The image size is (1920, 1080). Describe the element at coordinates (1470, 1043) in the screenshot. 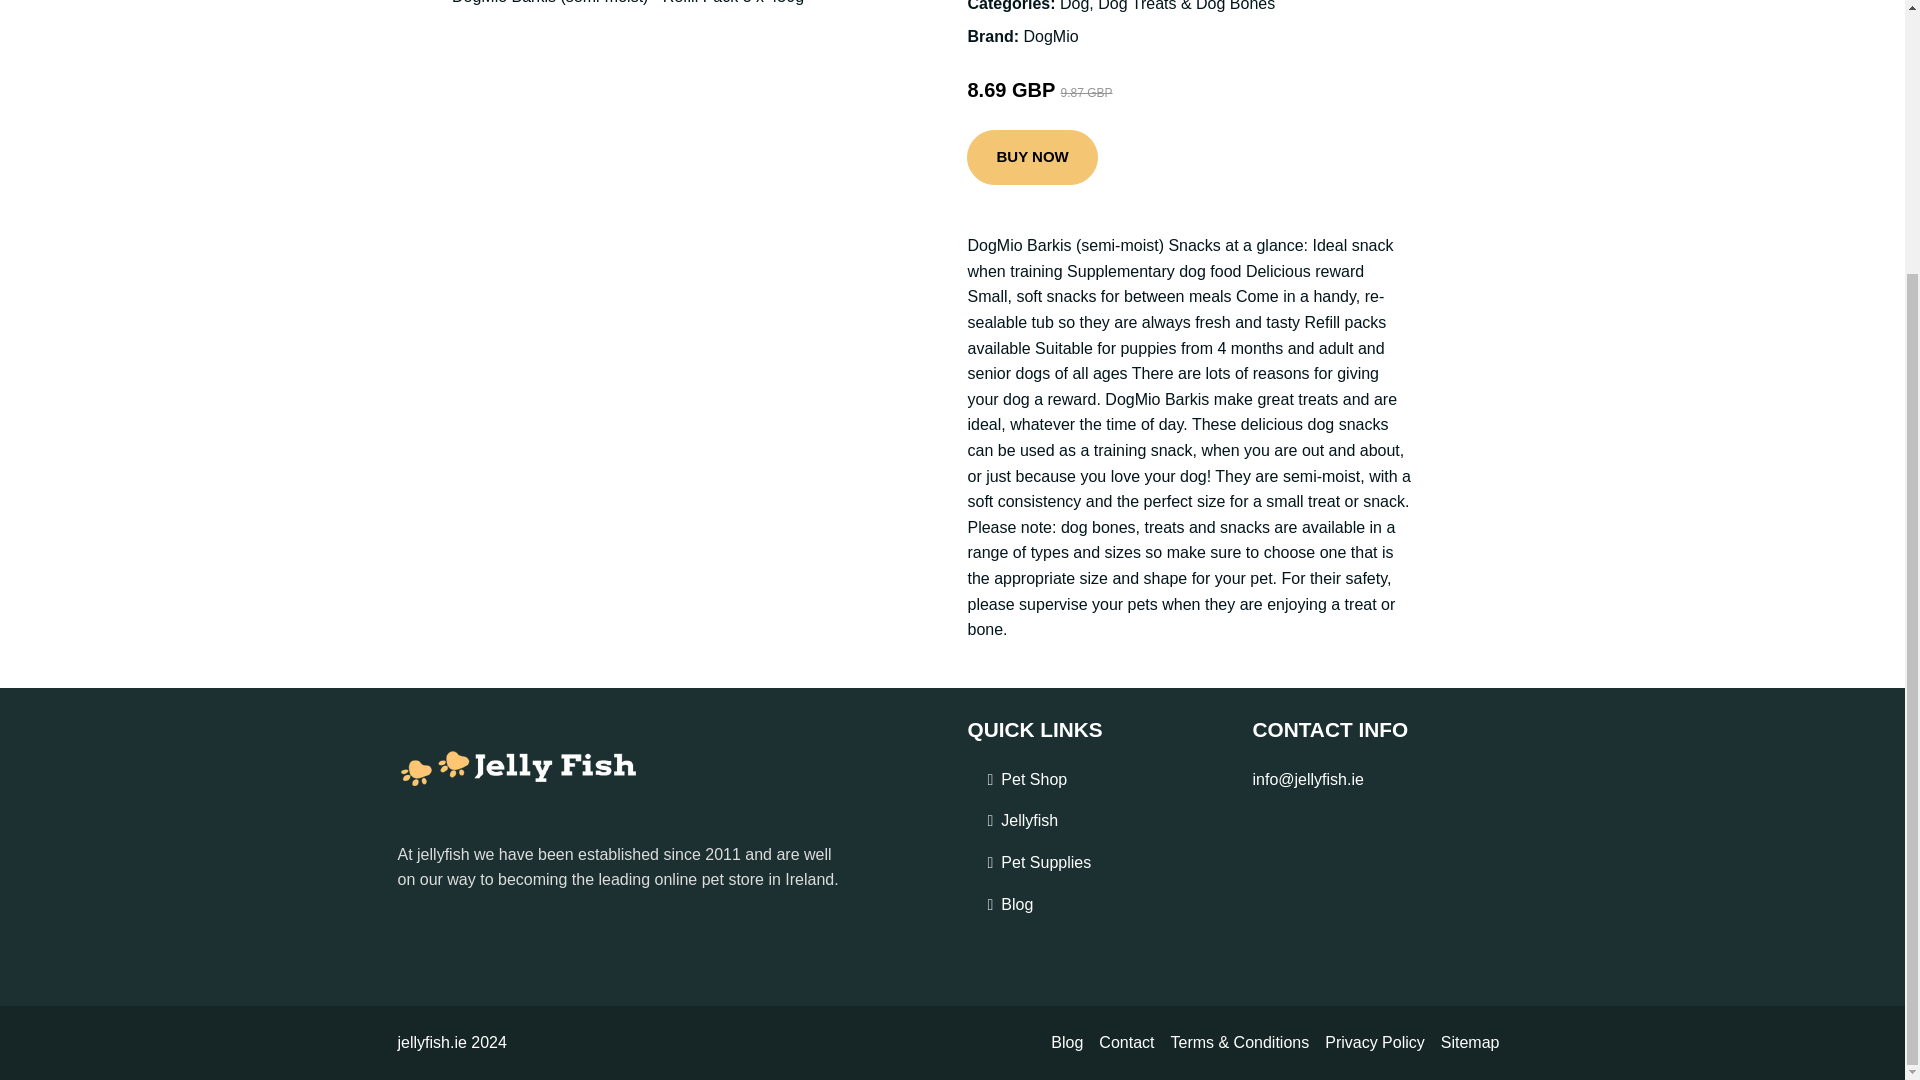

I see `Sitemap` at that location.